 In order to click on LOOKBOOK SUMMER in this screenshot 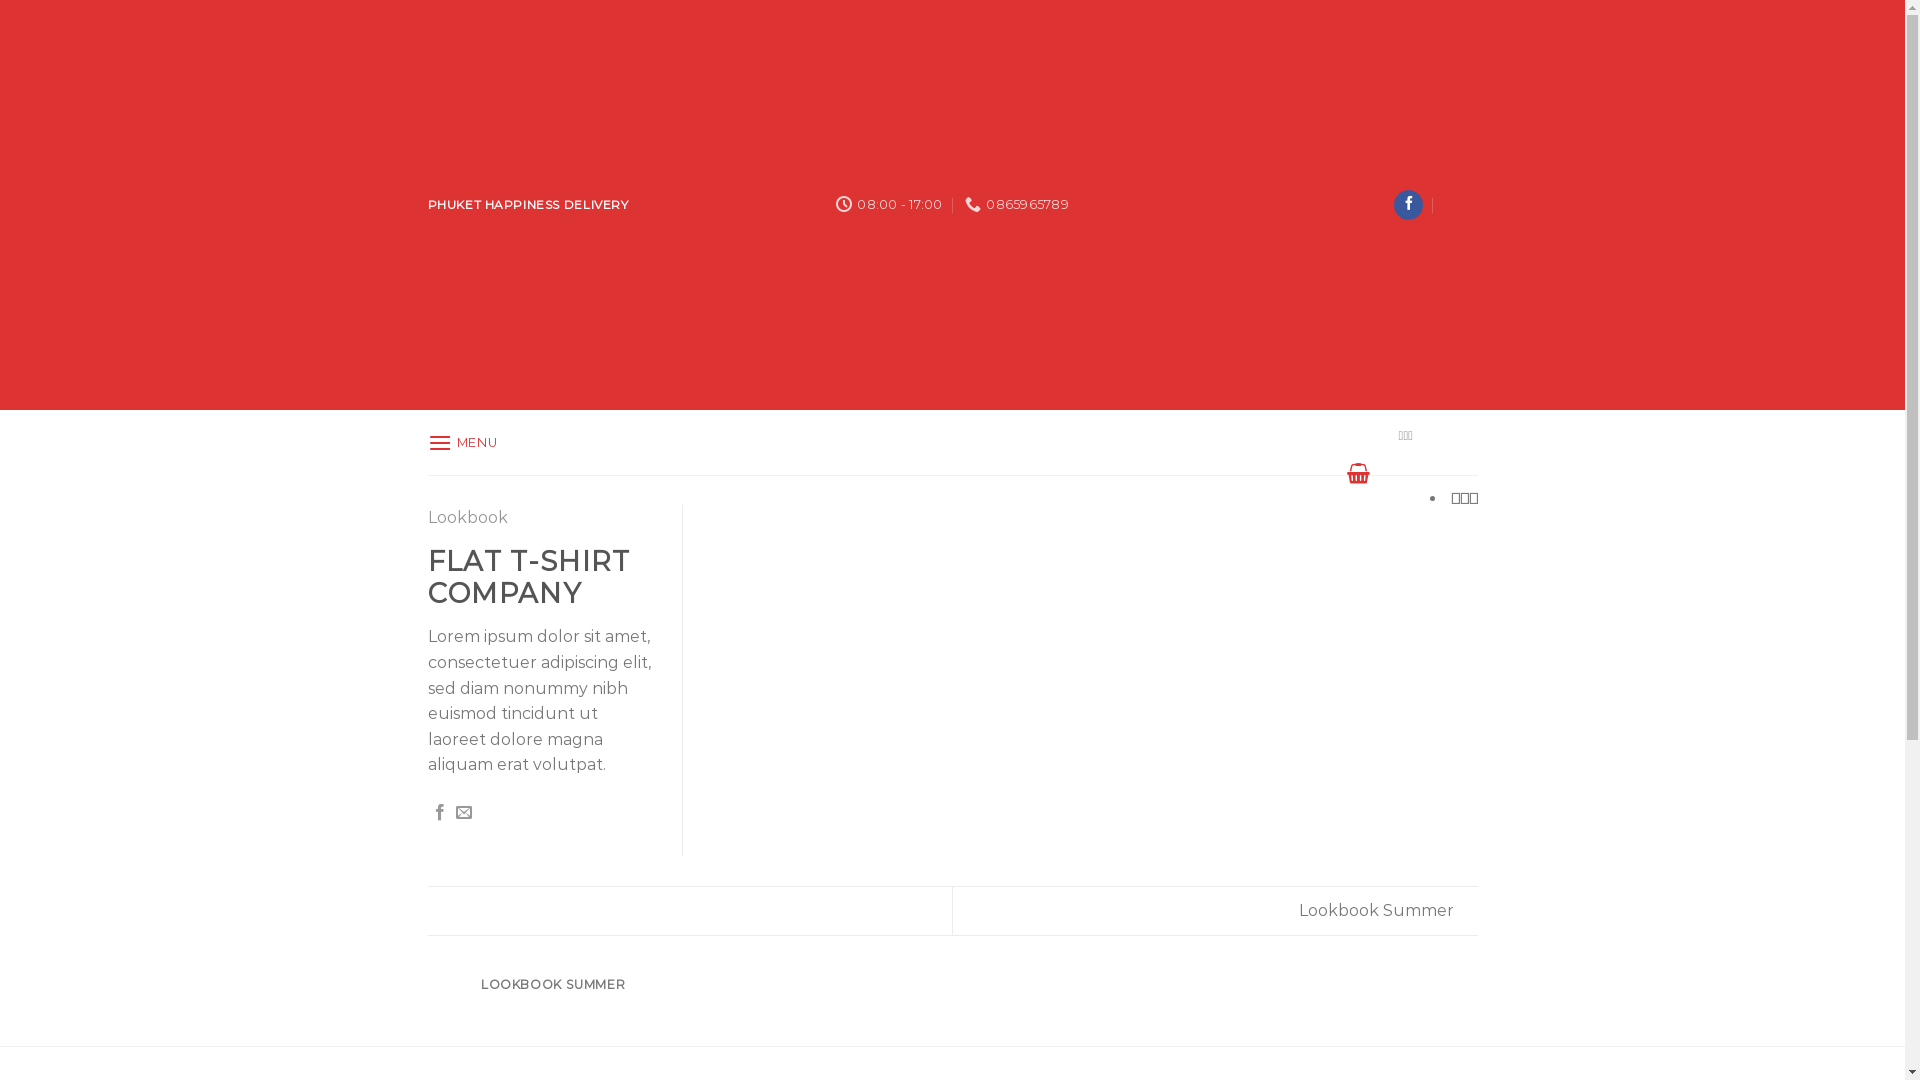, I will do `click(554, 997)`.